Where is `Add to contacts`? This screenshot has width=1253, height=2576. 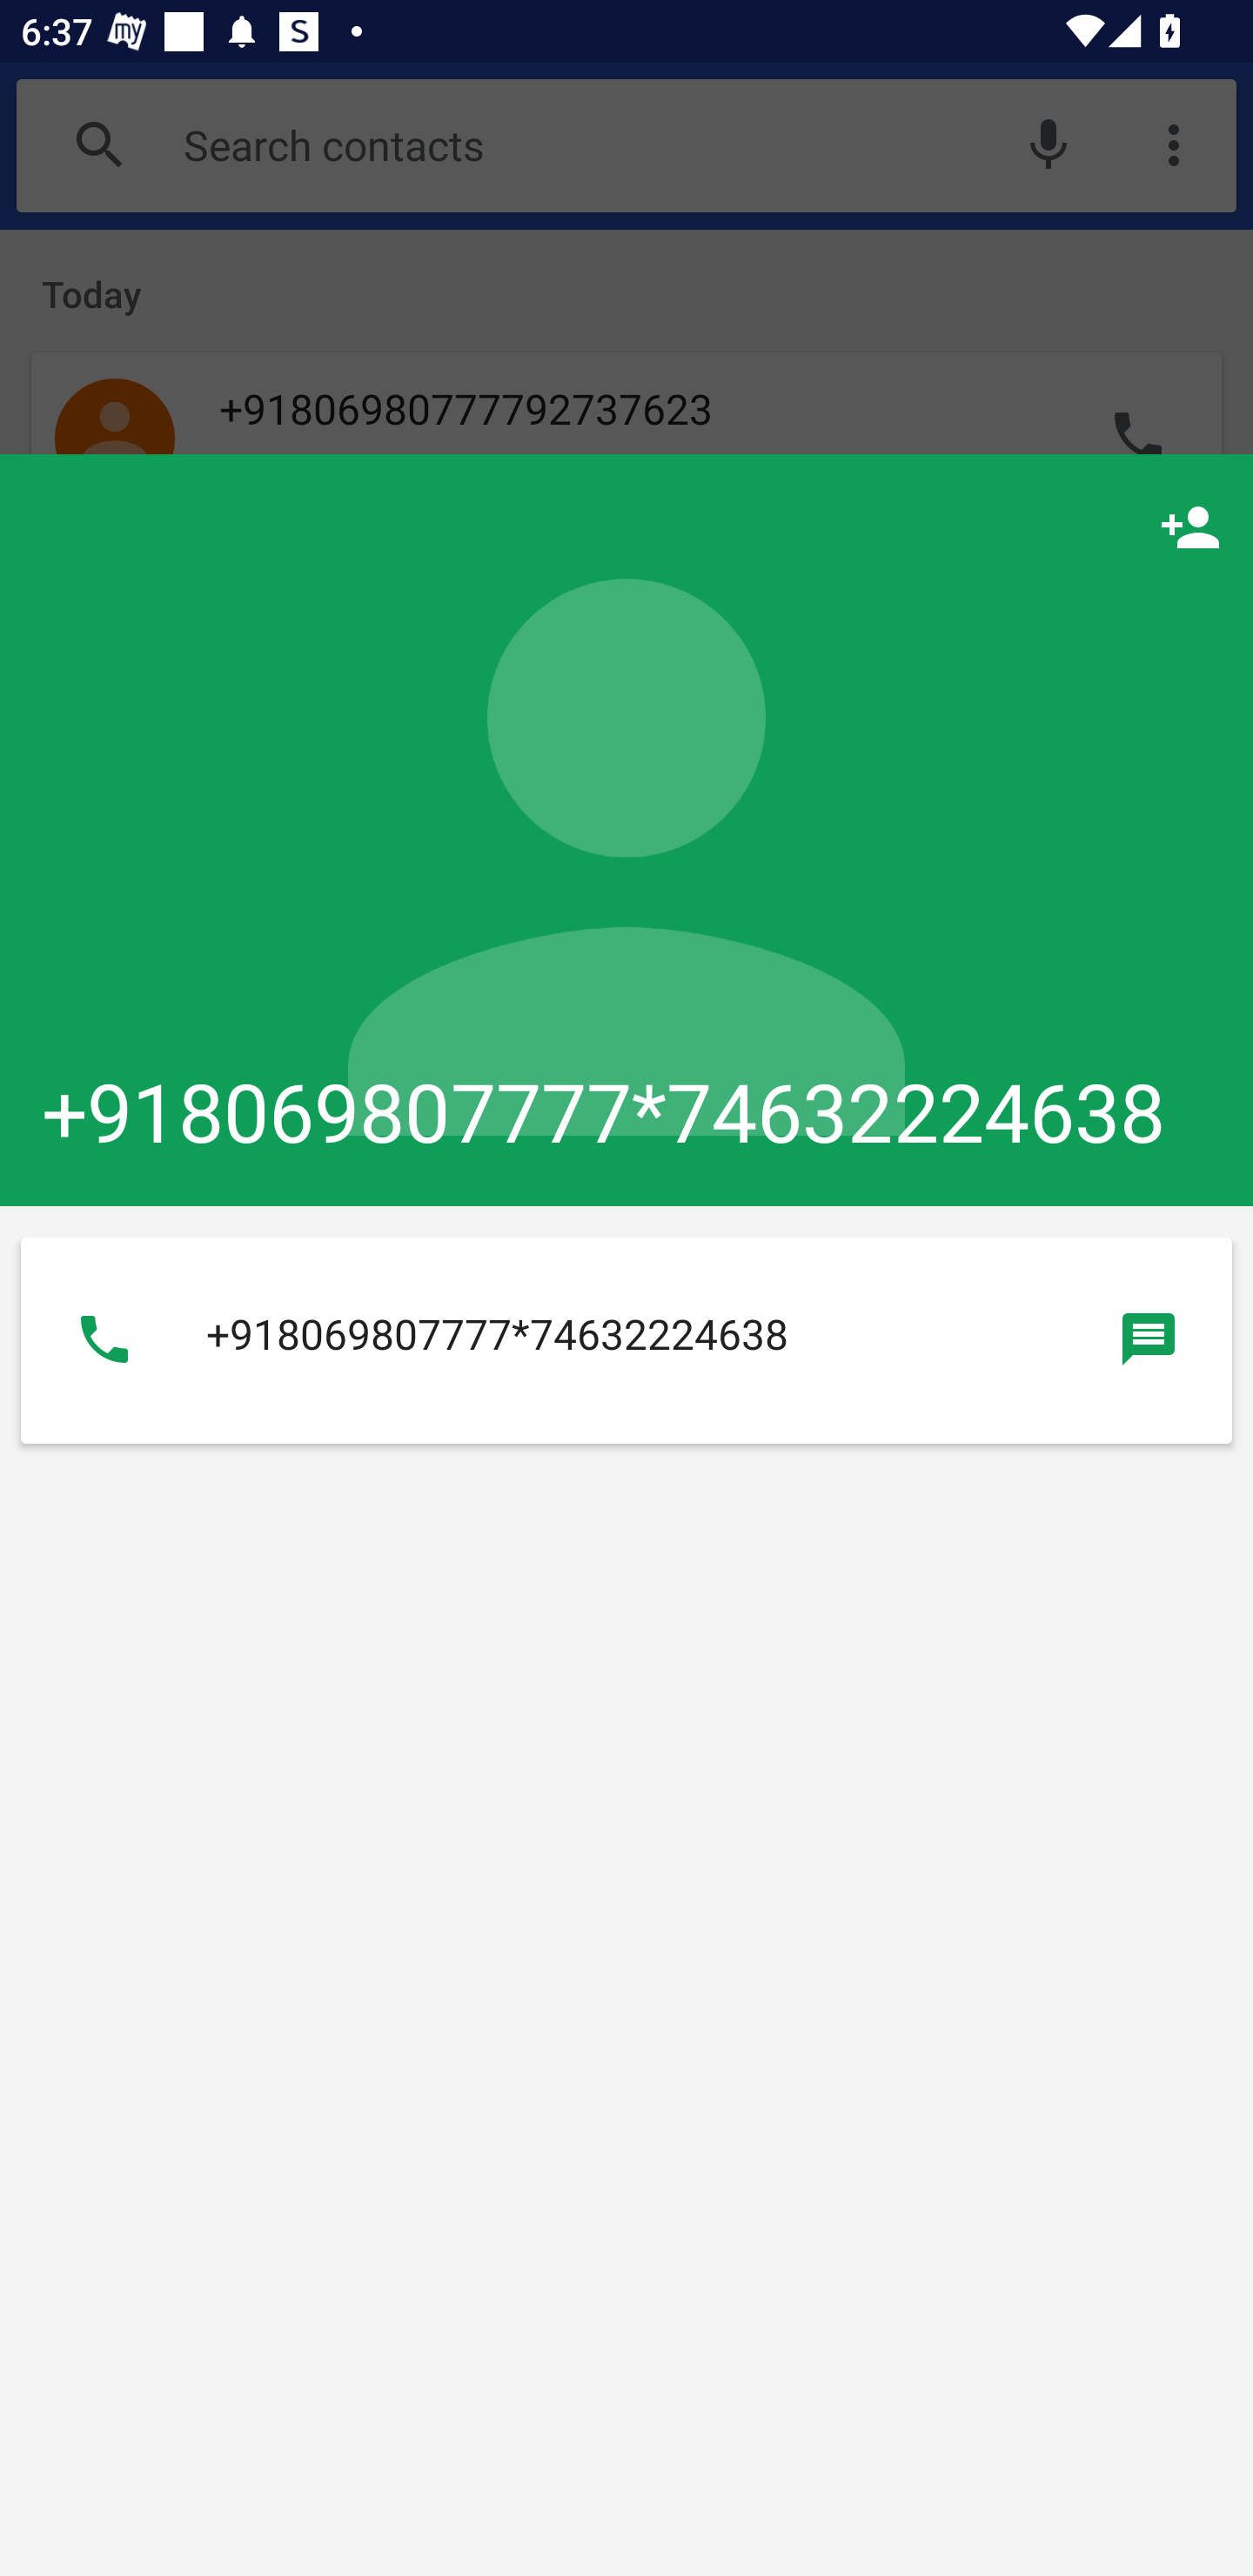 Add to contacts is located at coordinates (1190, 526).